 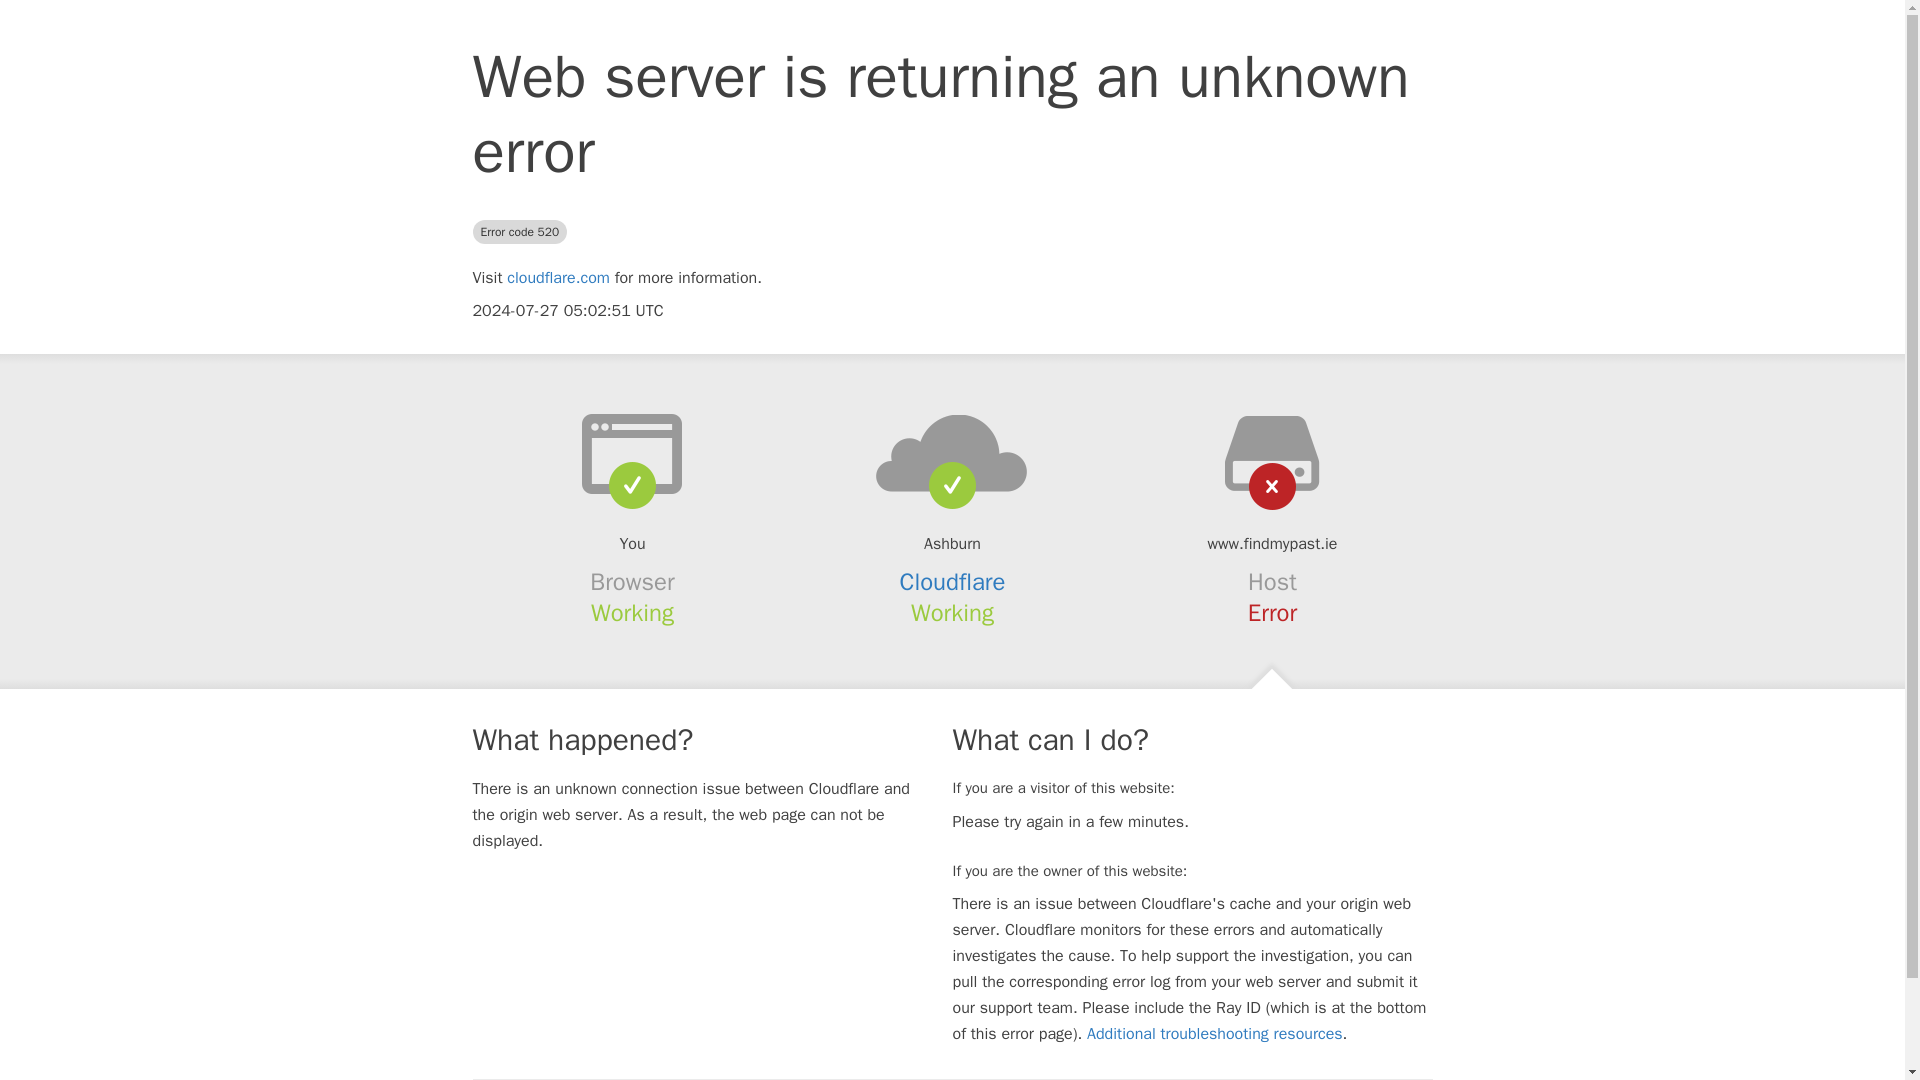 What do you see at coordinates (558, 278) in the screenshot?
I see `cloudflare.com` at bounding box center [558, 278].